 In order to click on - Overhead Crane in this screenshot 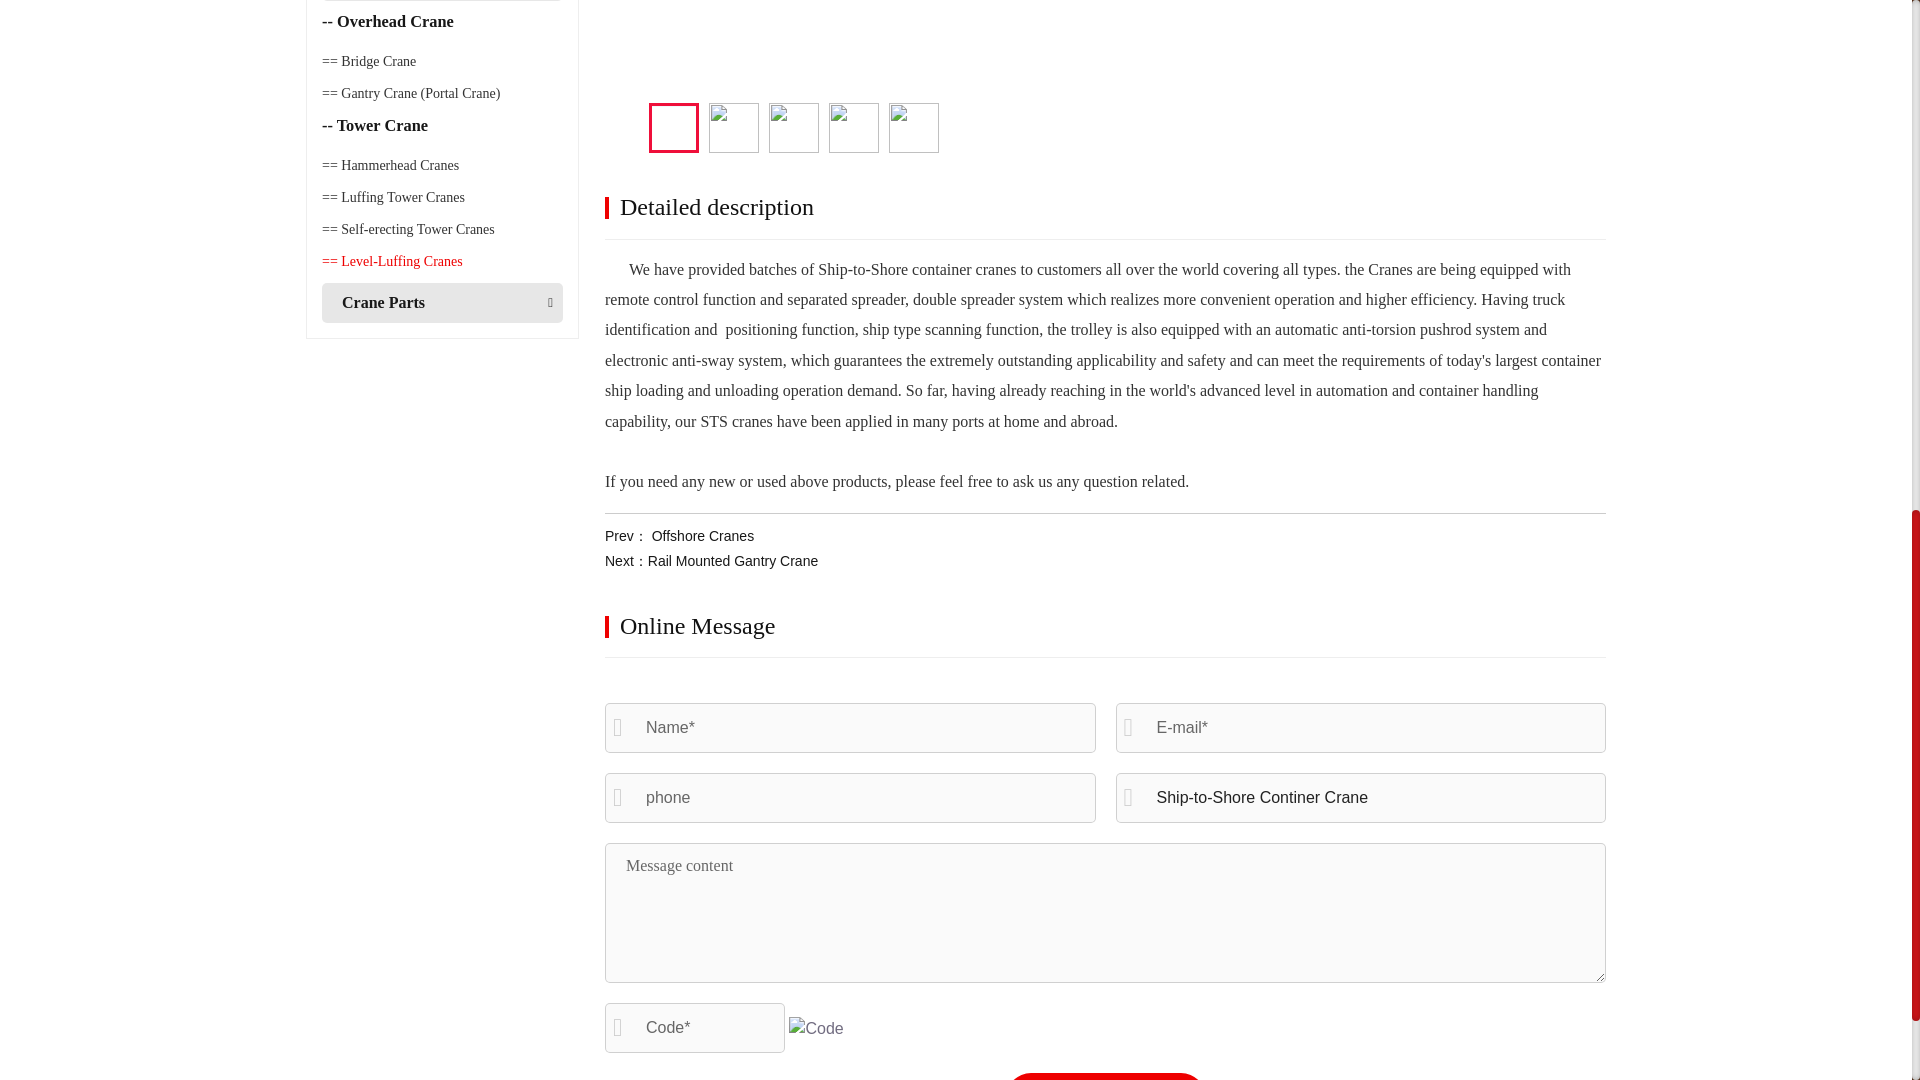, I will do `click(355, 106)`.